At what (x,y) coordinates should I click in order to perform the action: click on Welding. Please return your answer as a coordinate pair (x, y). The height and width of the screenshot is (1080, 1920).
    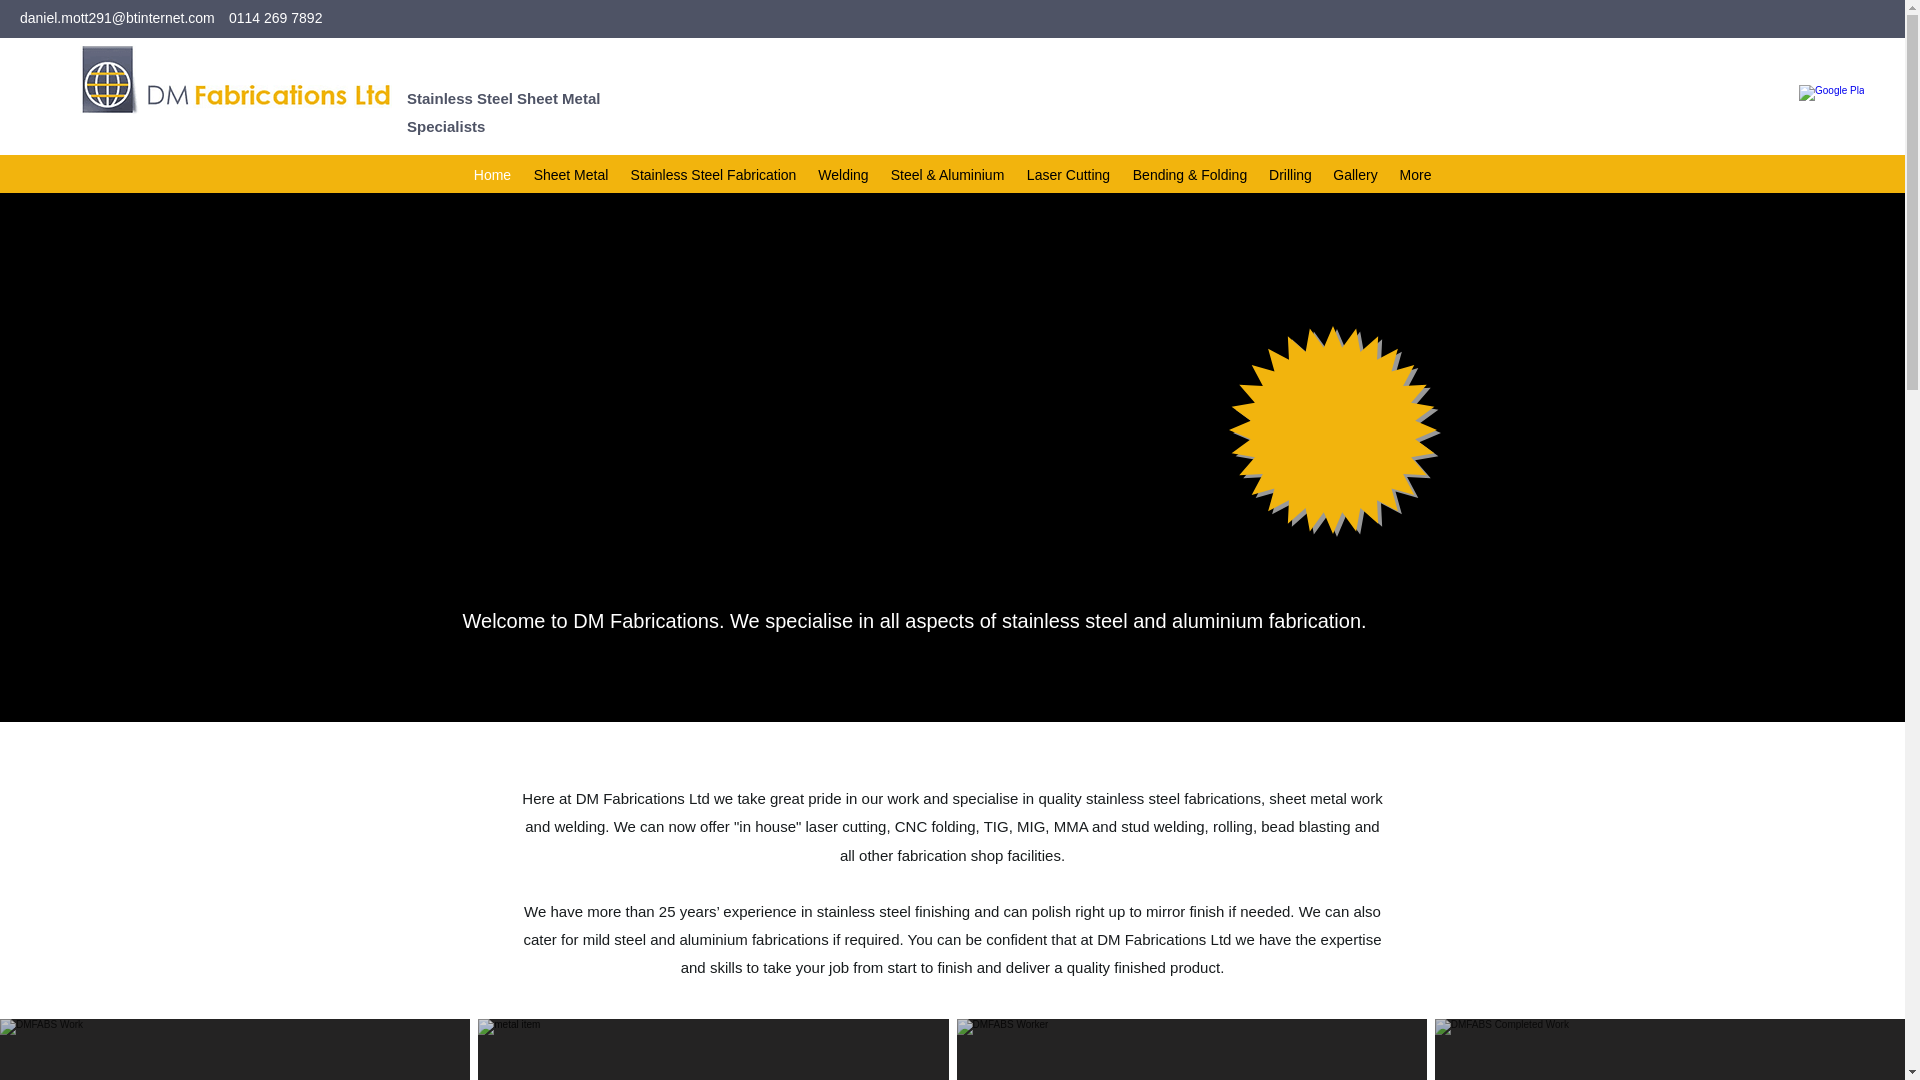
    Looking at the image, I should click on (844, 174).